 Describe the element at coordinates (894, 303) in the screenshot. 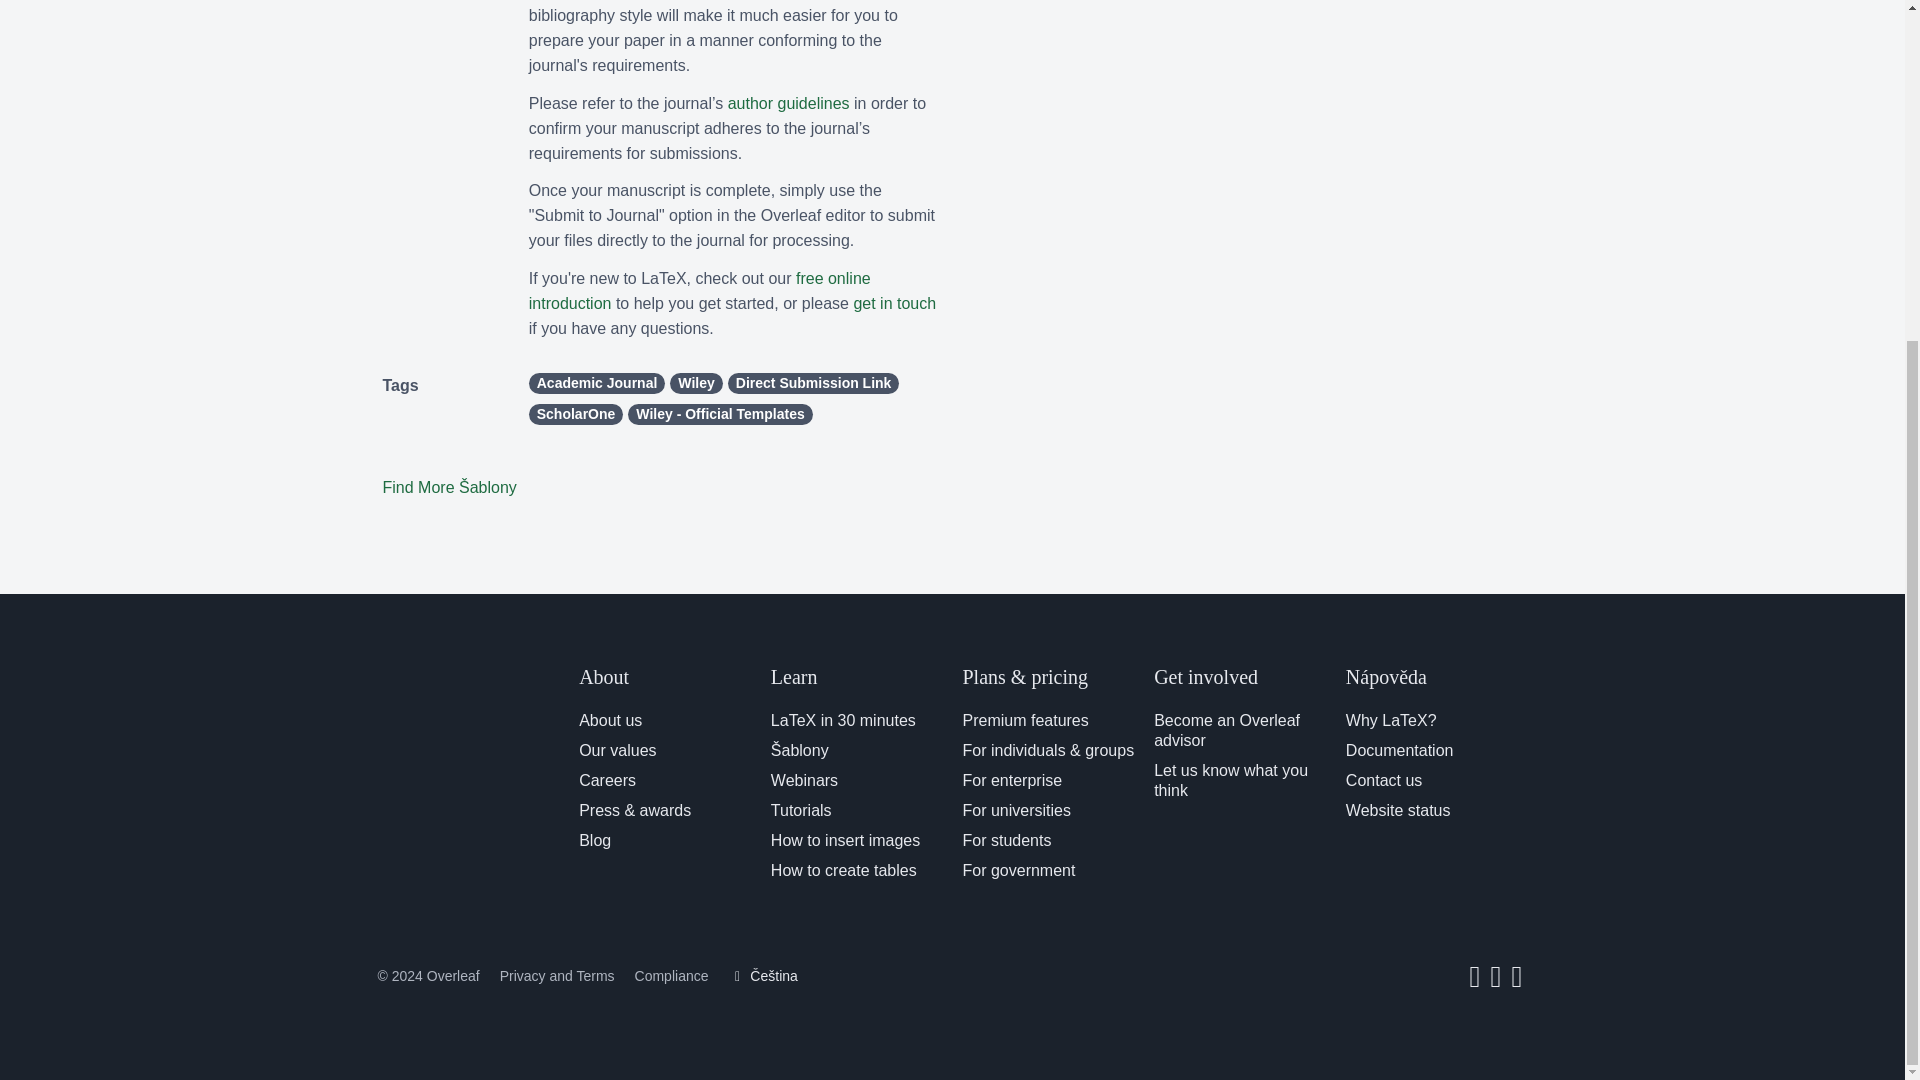

I see `get in touch` at that location.